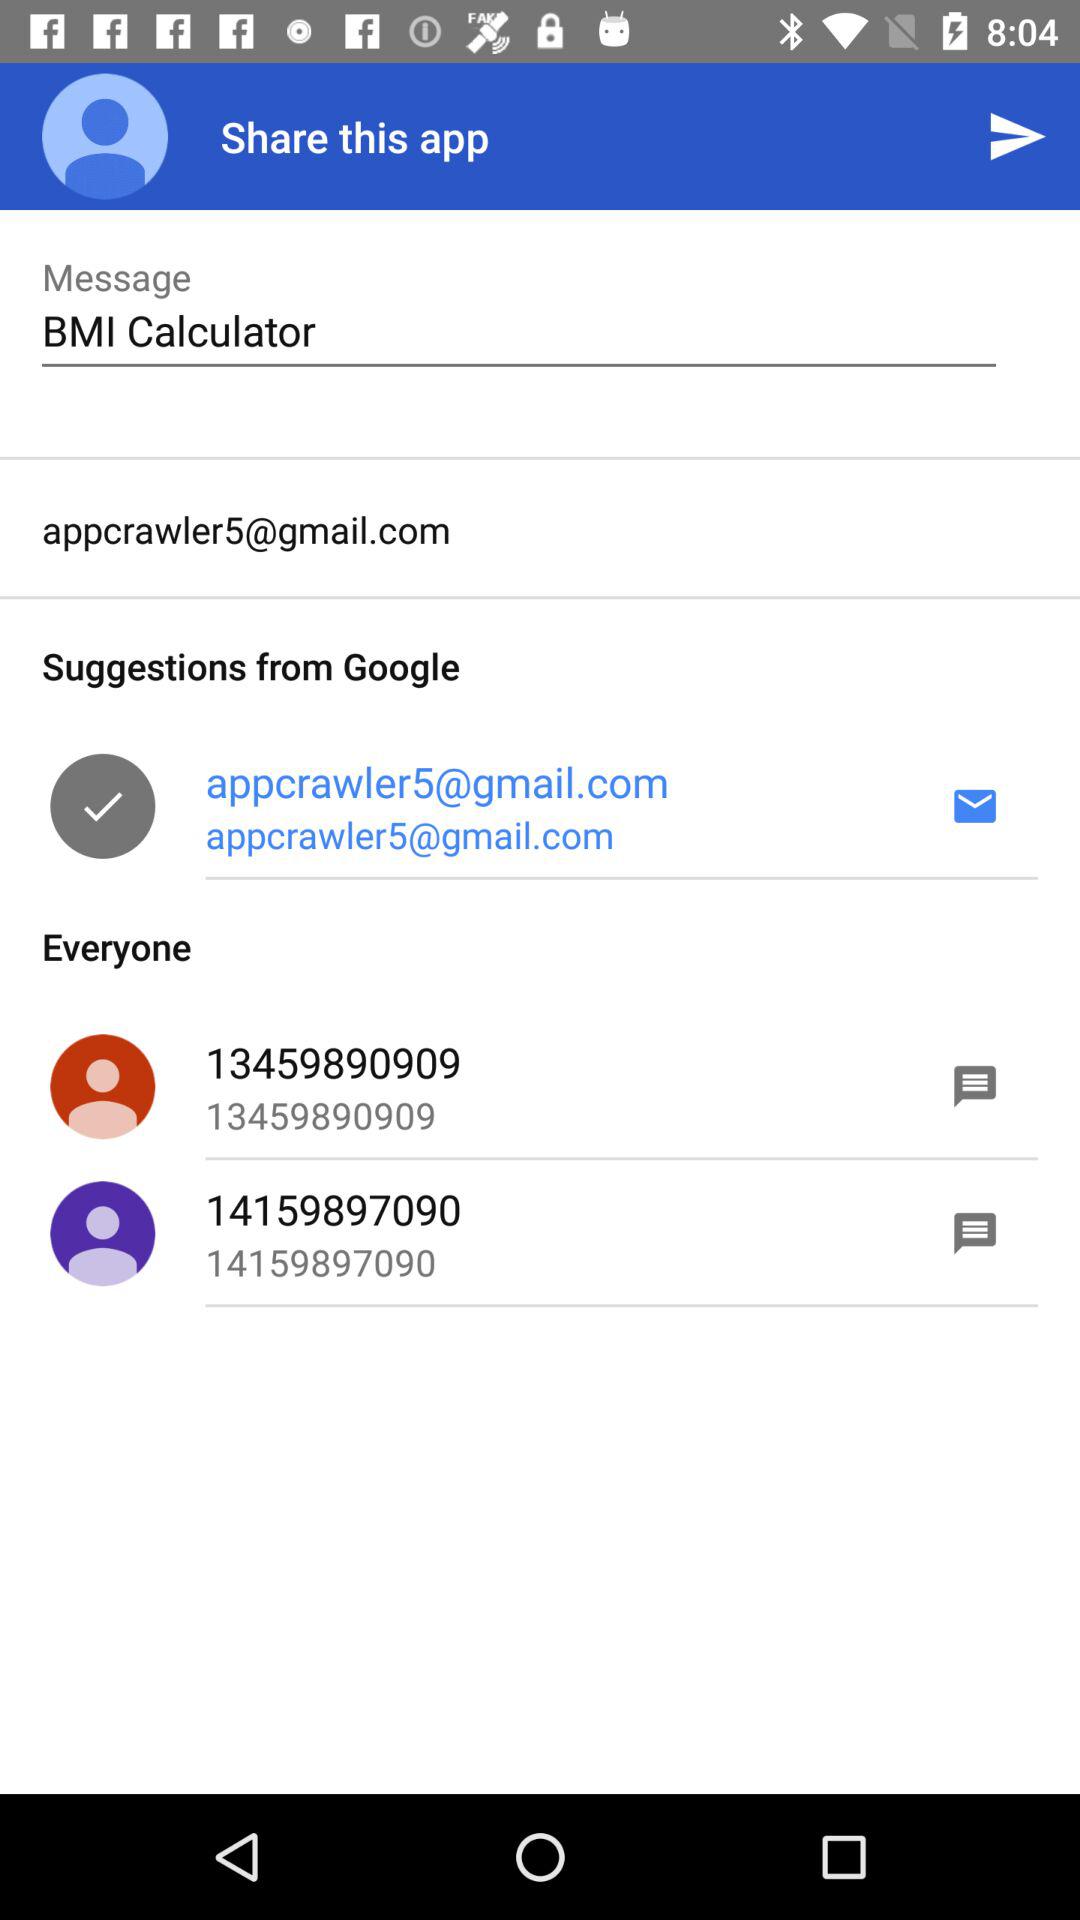 This screenshot has height=1920, width=1080. Describe the element at coordinates (105, 136) in the screenshot. I see `choose the icon next to the share this app app` at that location.